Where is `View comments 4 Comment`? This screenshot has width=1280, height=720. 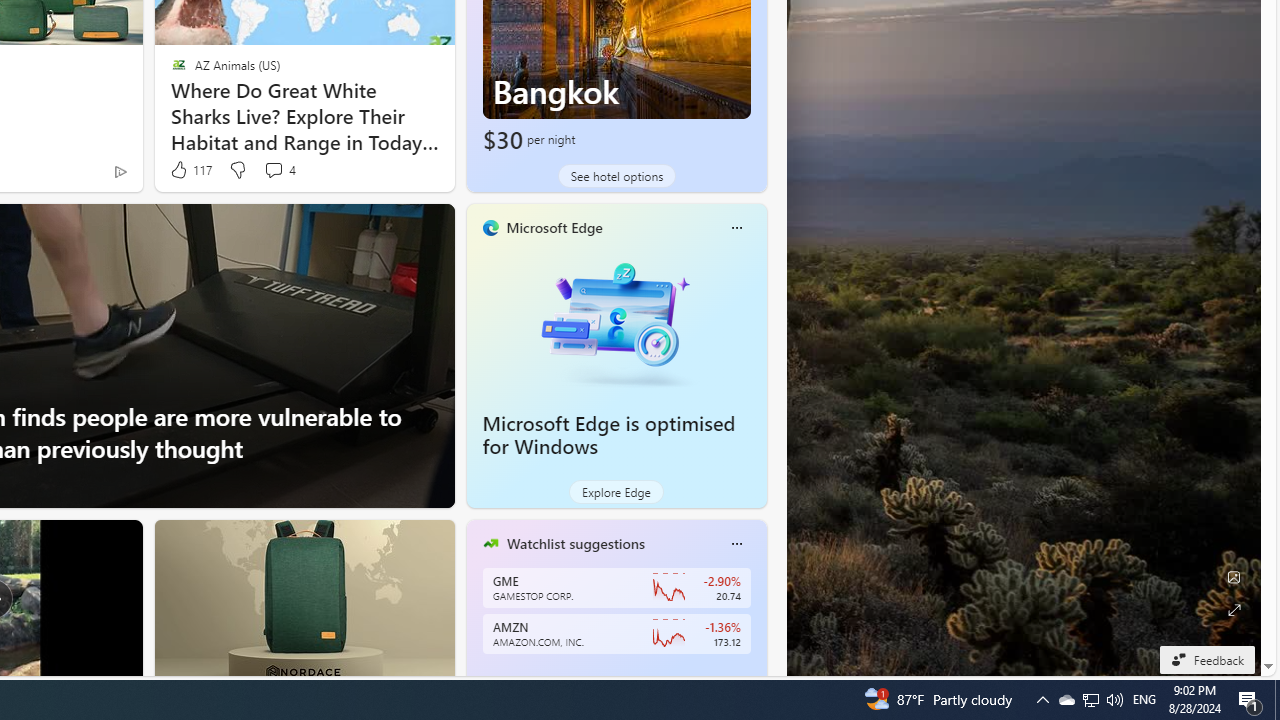
View comments 4 Comment is located at coordinates (279, 170).